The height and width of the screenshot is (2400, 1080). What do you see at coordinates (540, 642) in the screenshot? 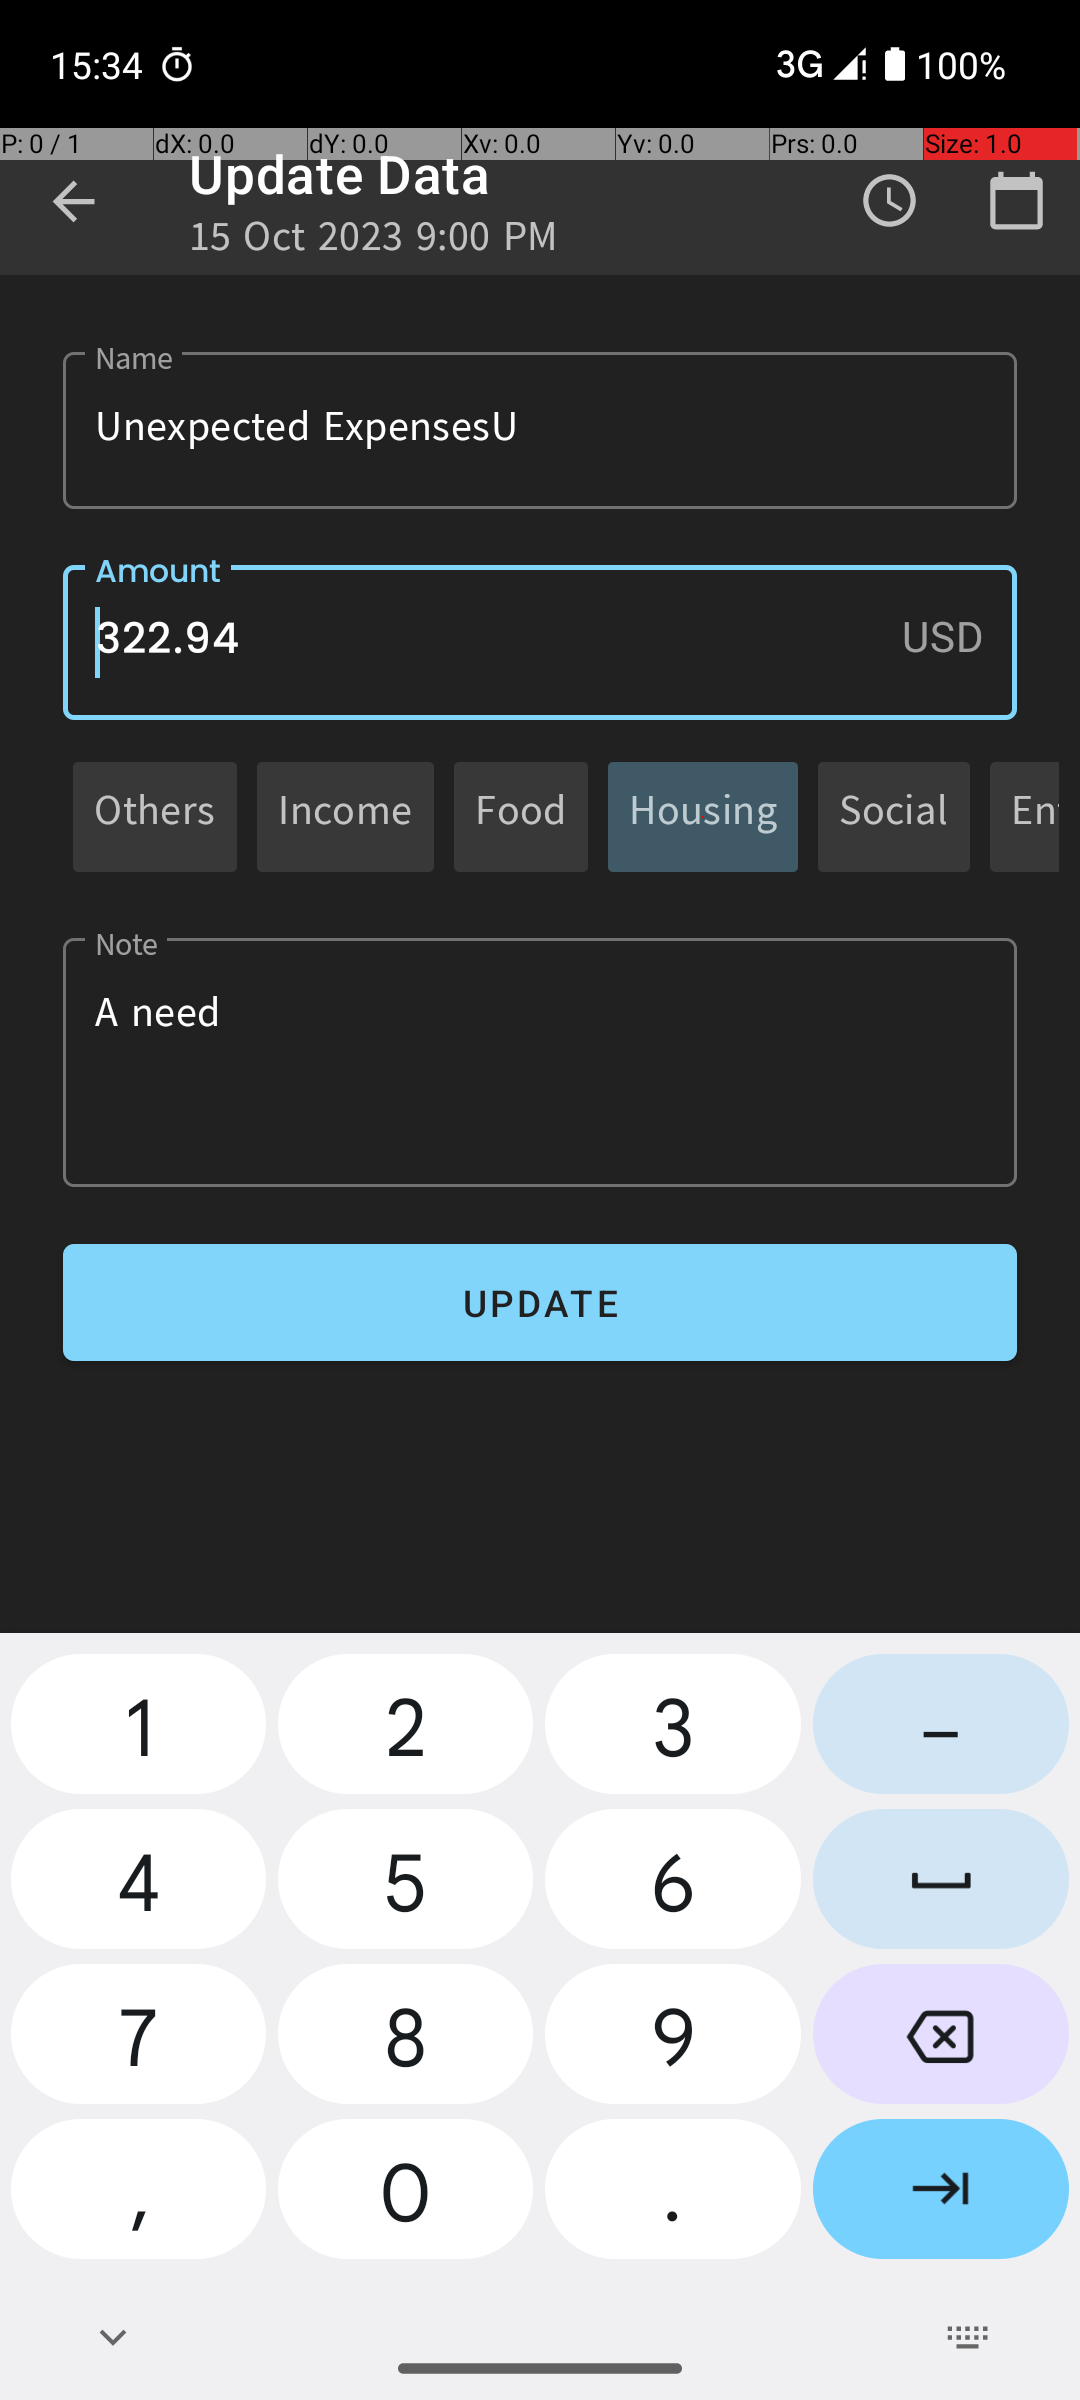
I see `322.94` at bounding box center [540, 642].